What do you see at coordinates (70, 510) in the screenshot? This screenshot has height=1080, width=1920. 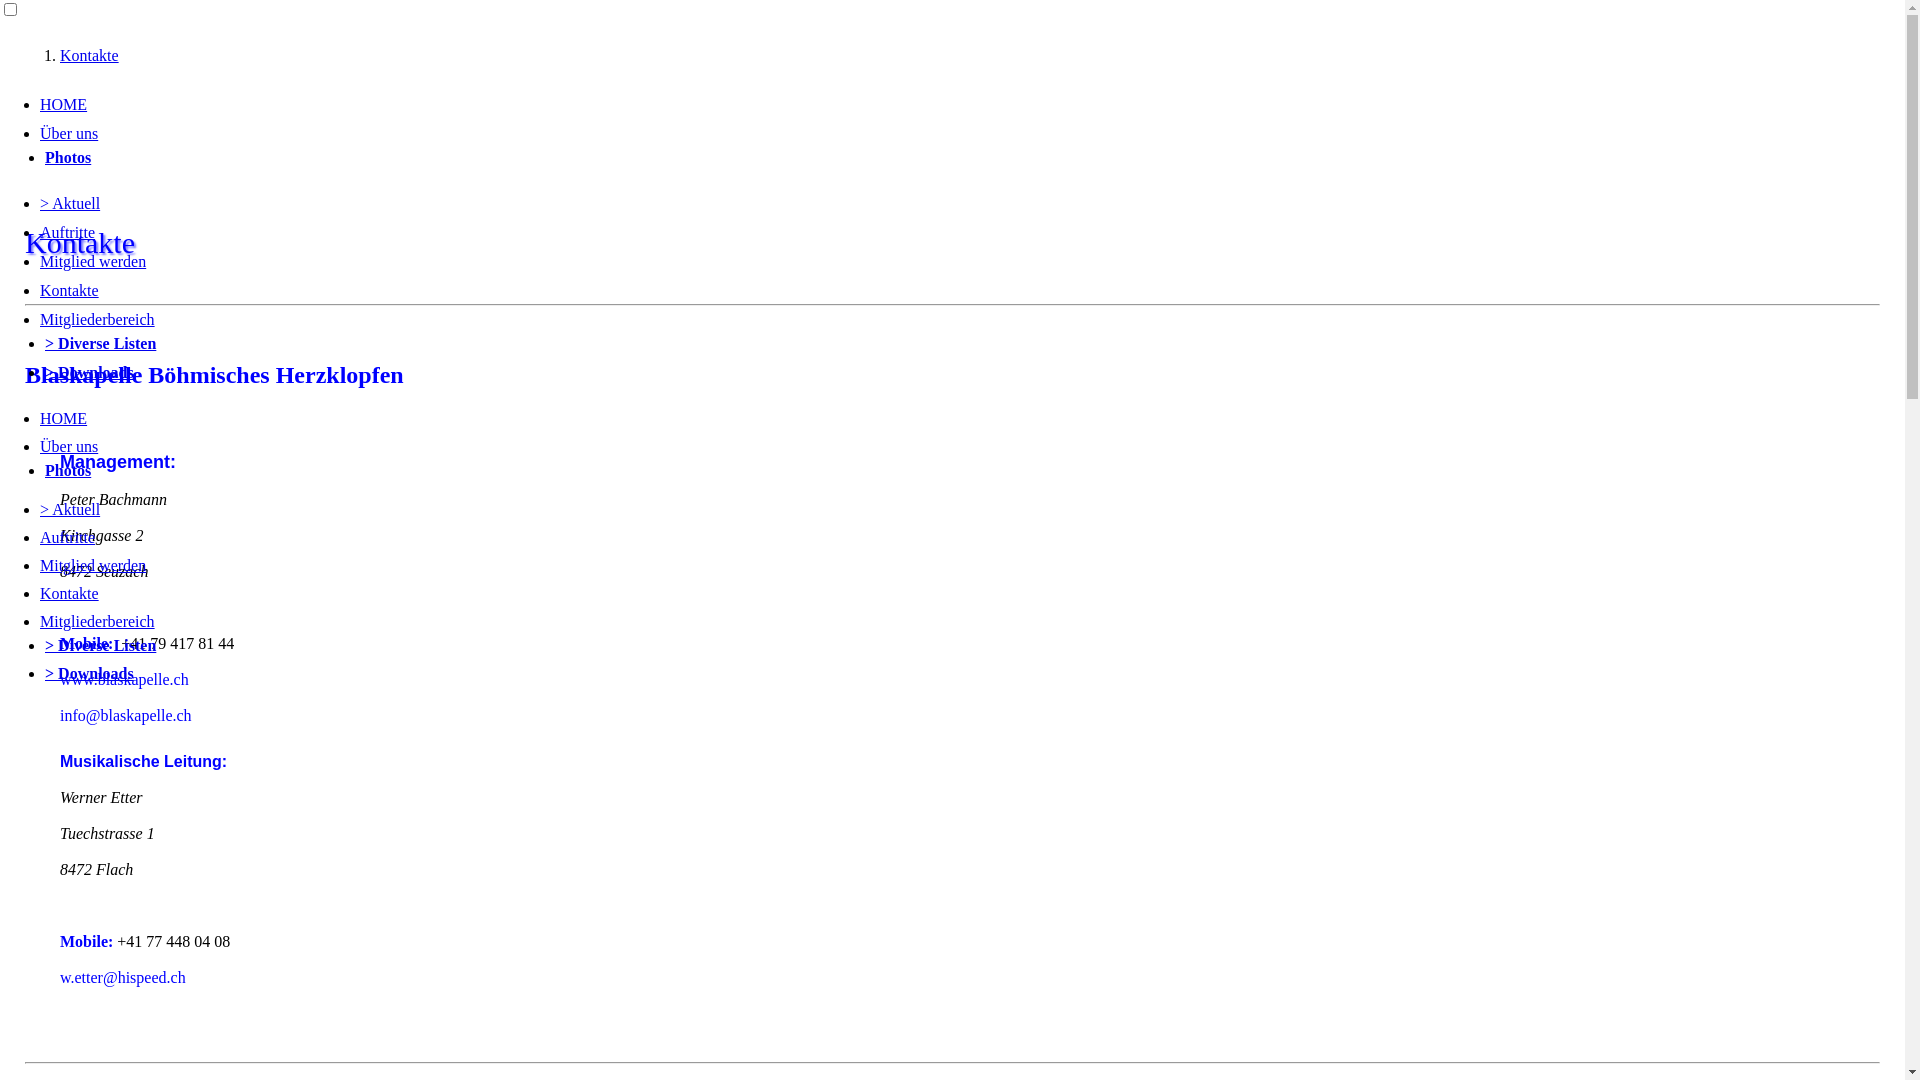 I see `> Aktuell` at bounding box center [70, 510].